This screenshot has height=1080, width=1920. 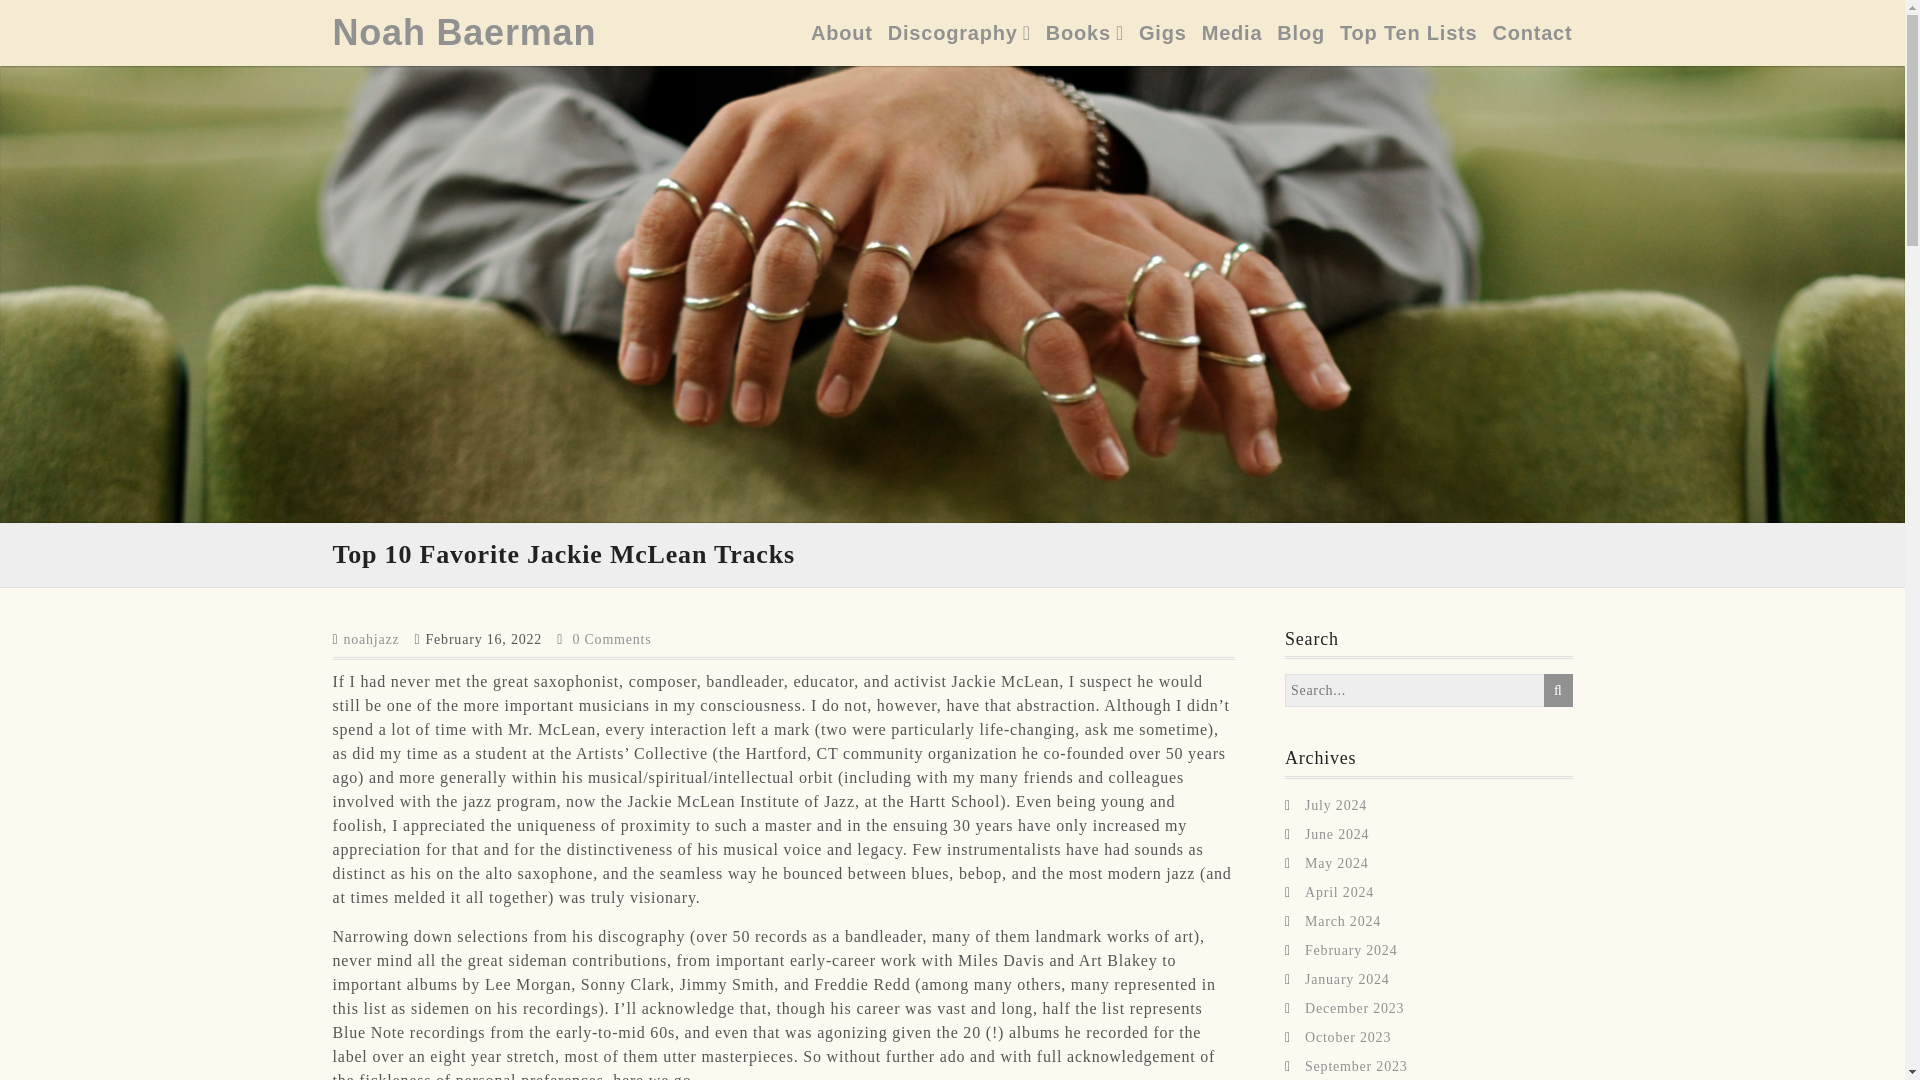 What do you see at coordinates (1300, 32) in the screenshot?
I see `Blog` at bounding box center [1300, 32].